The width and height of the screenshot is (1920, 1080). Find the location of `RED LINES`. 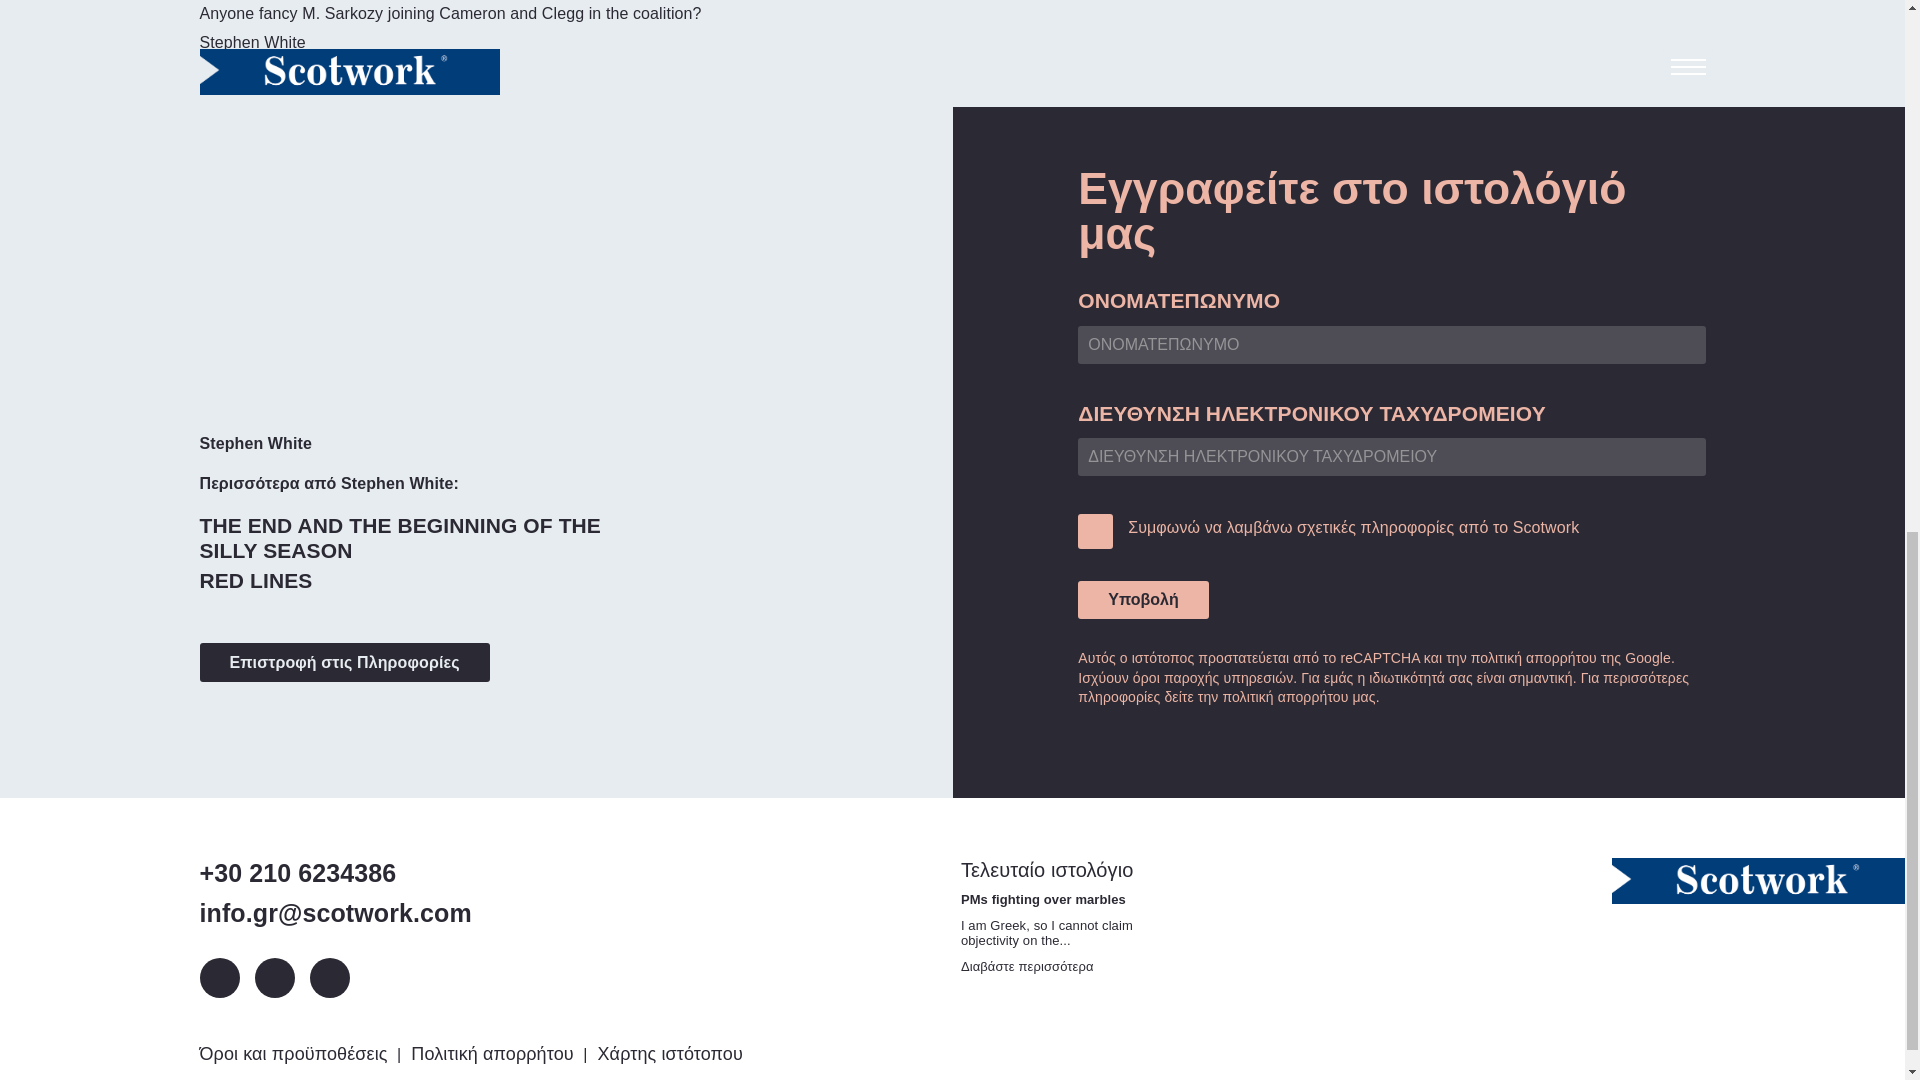

RED LINES is located at coordinates (256, 580).